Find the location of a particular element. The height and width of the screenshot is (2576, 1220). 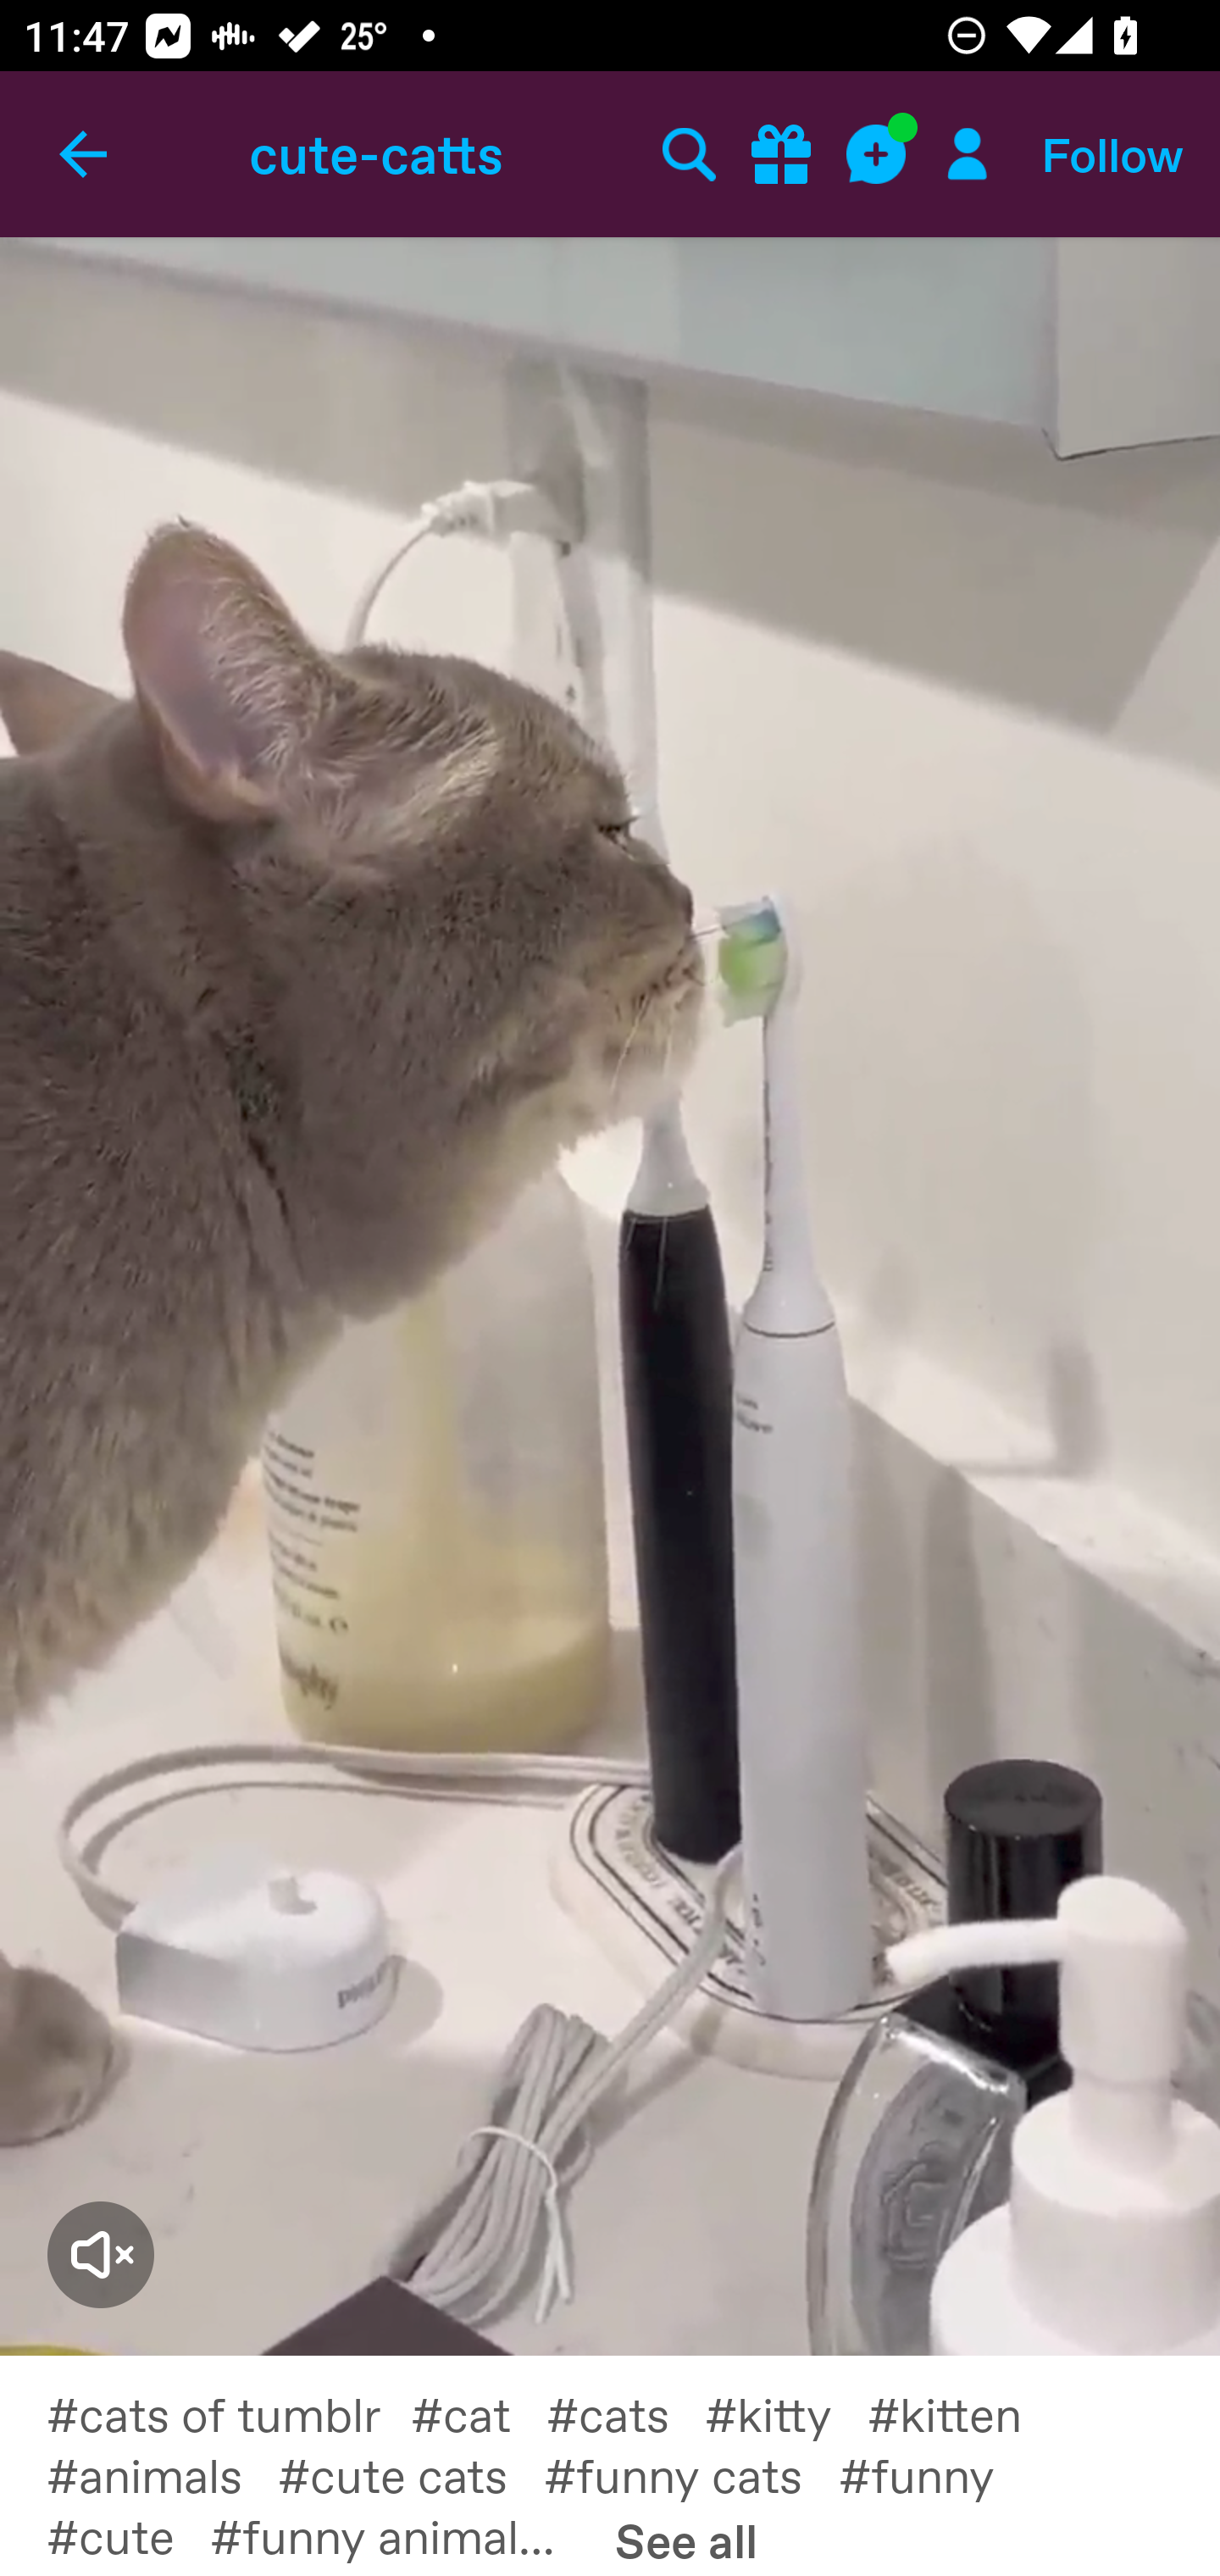

#cats is located at coordinates (625, 2413).